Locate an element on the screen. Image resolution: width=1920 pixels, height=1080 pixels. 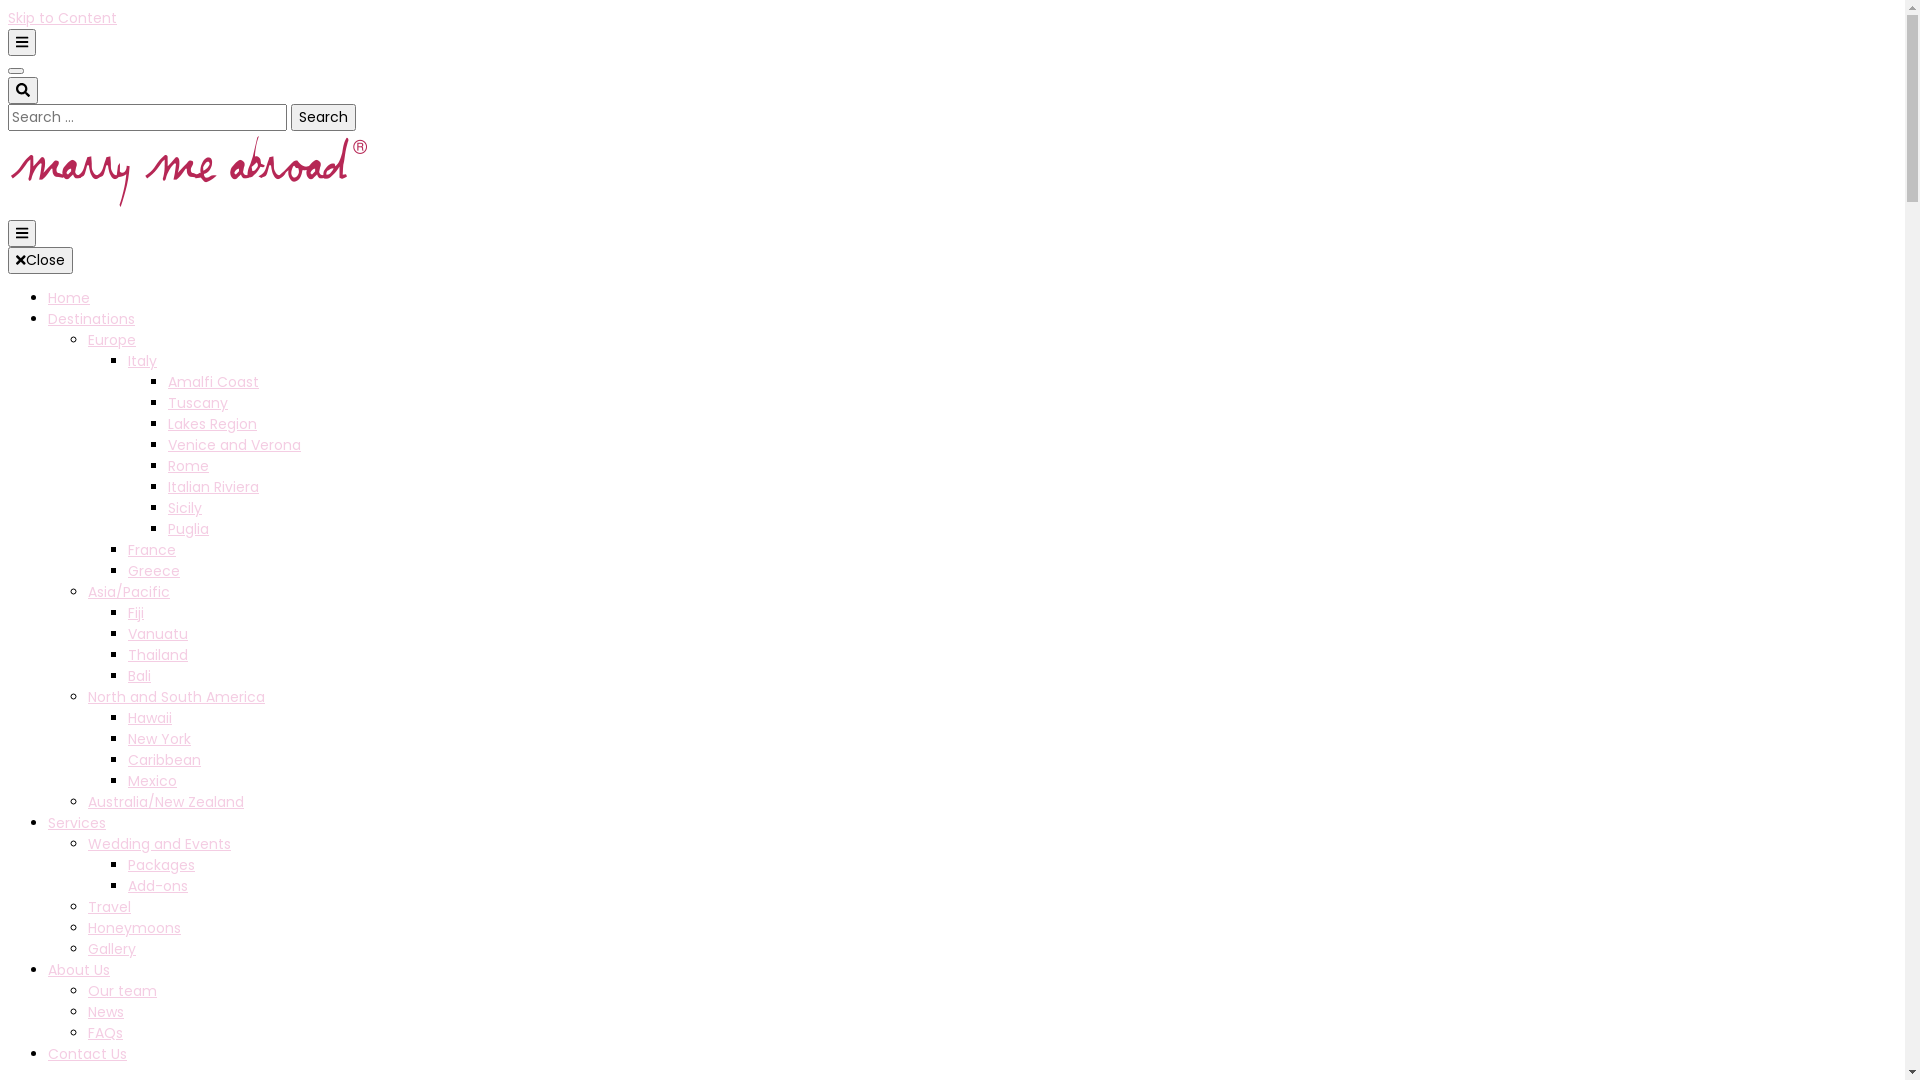
Our team is located at coordinates (122, 991).